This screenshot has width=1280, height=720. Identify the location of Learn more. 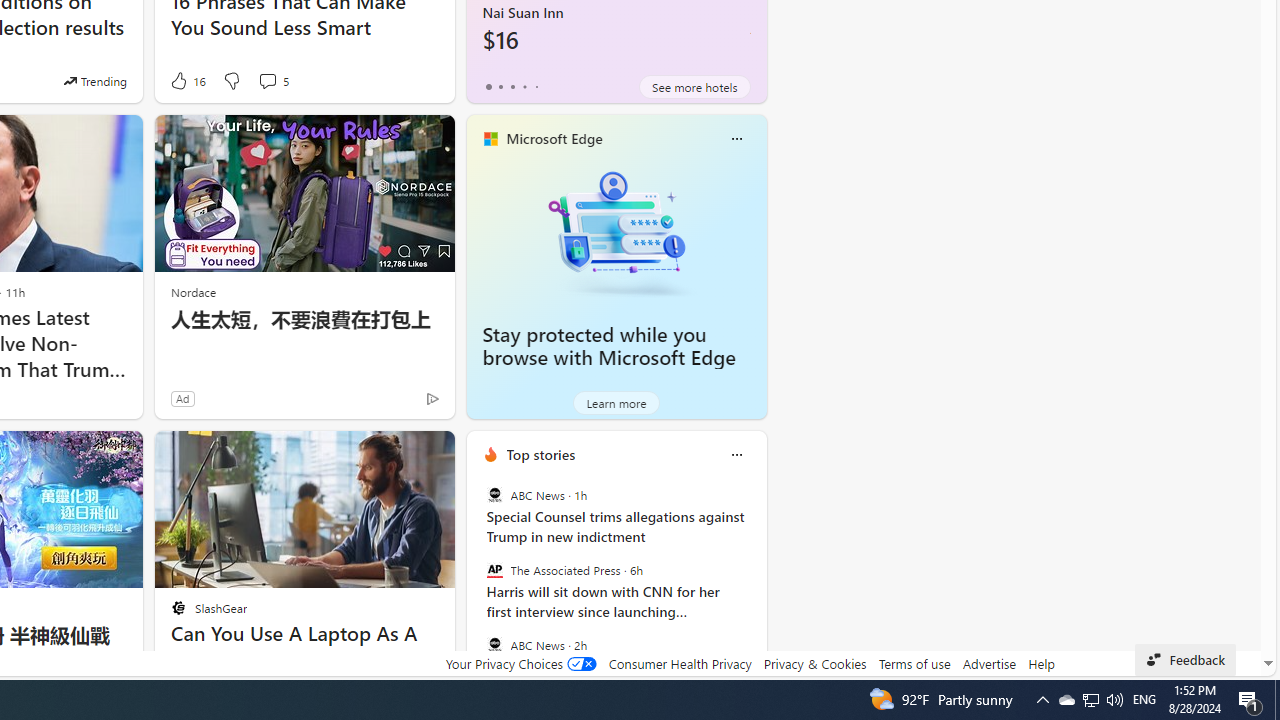
(616, 402).